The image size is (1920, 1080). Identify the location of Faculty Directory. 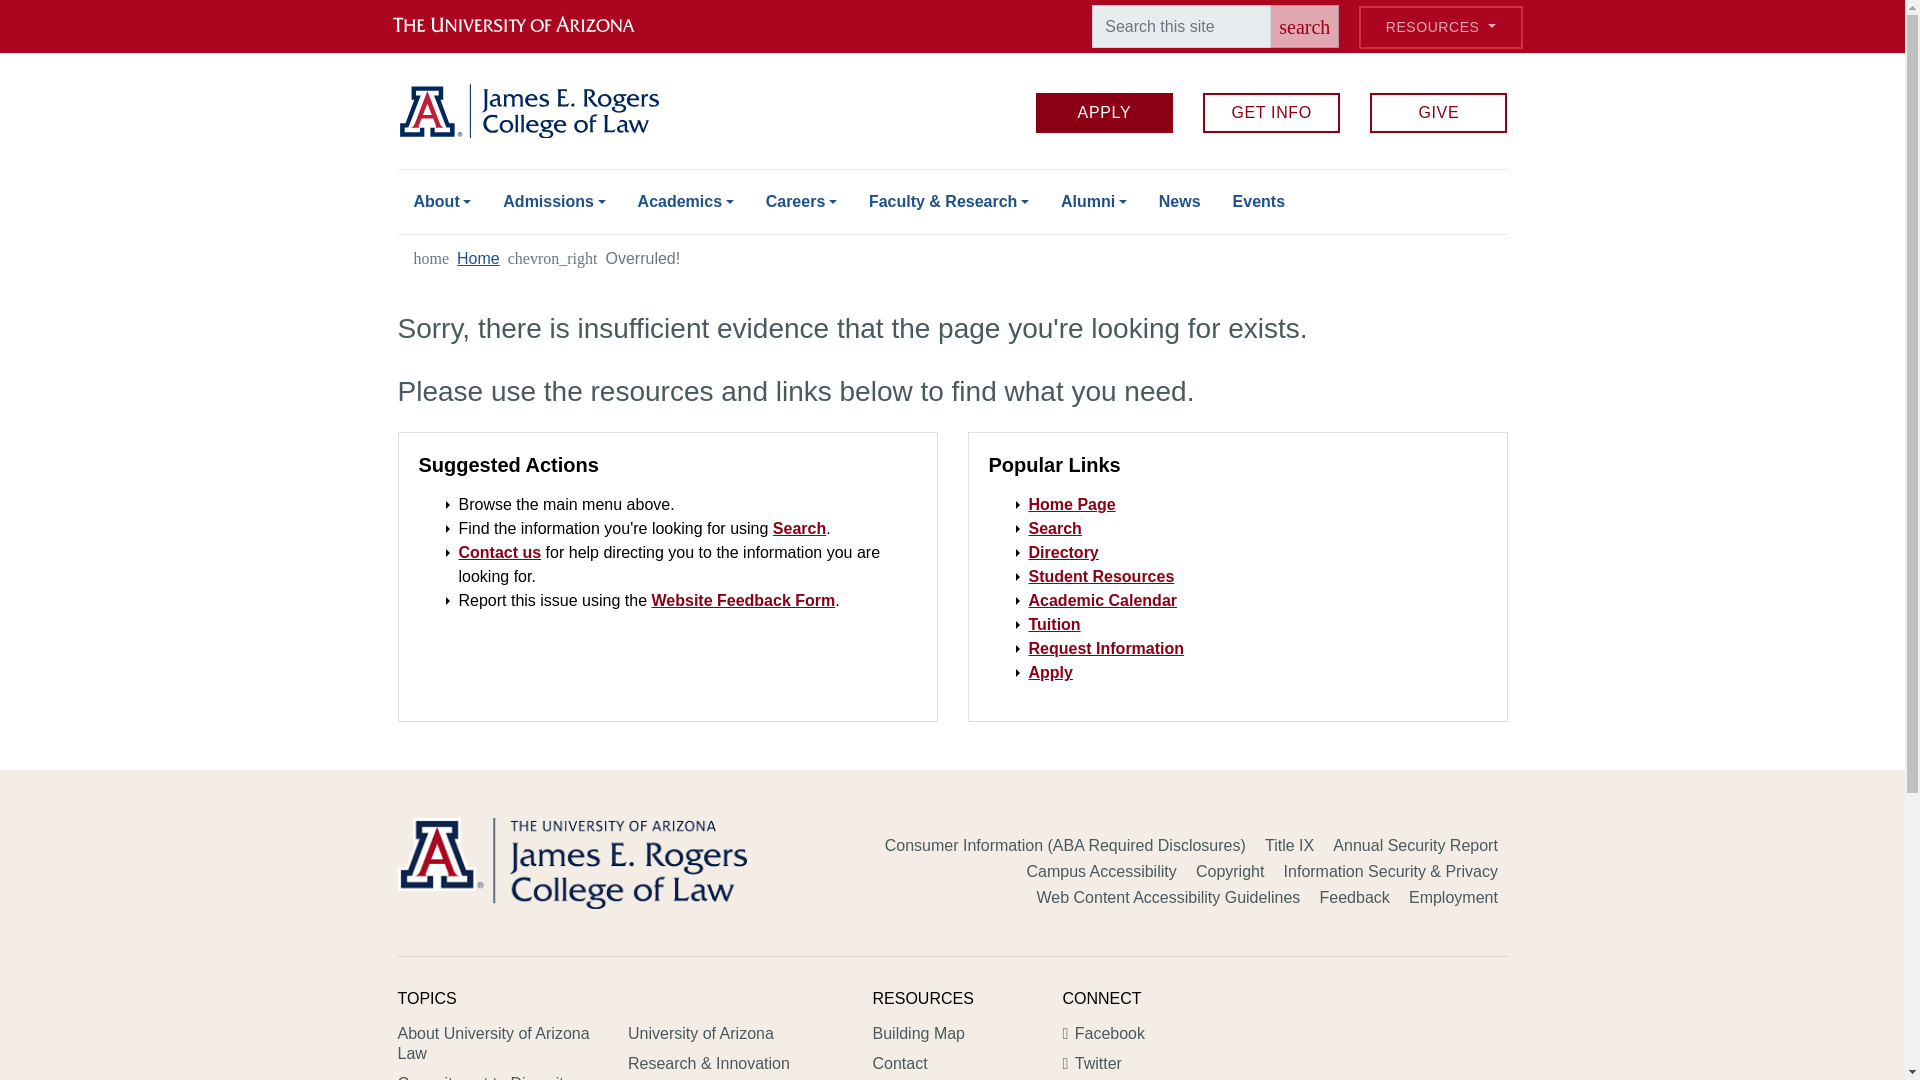
(1062, 552).